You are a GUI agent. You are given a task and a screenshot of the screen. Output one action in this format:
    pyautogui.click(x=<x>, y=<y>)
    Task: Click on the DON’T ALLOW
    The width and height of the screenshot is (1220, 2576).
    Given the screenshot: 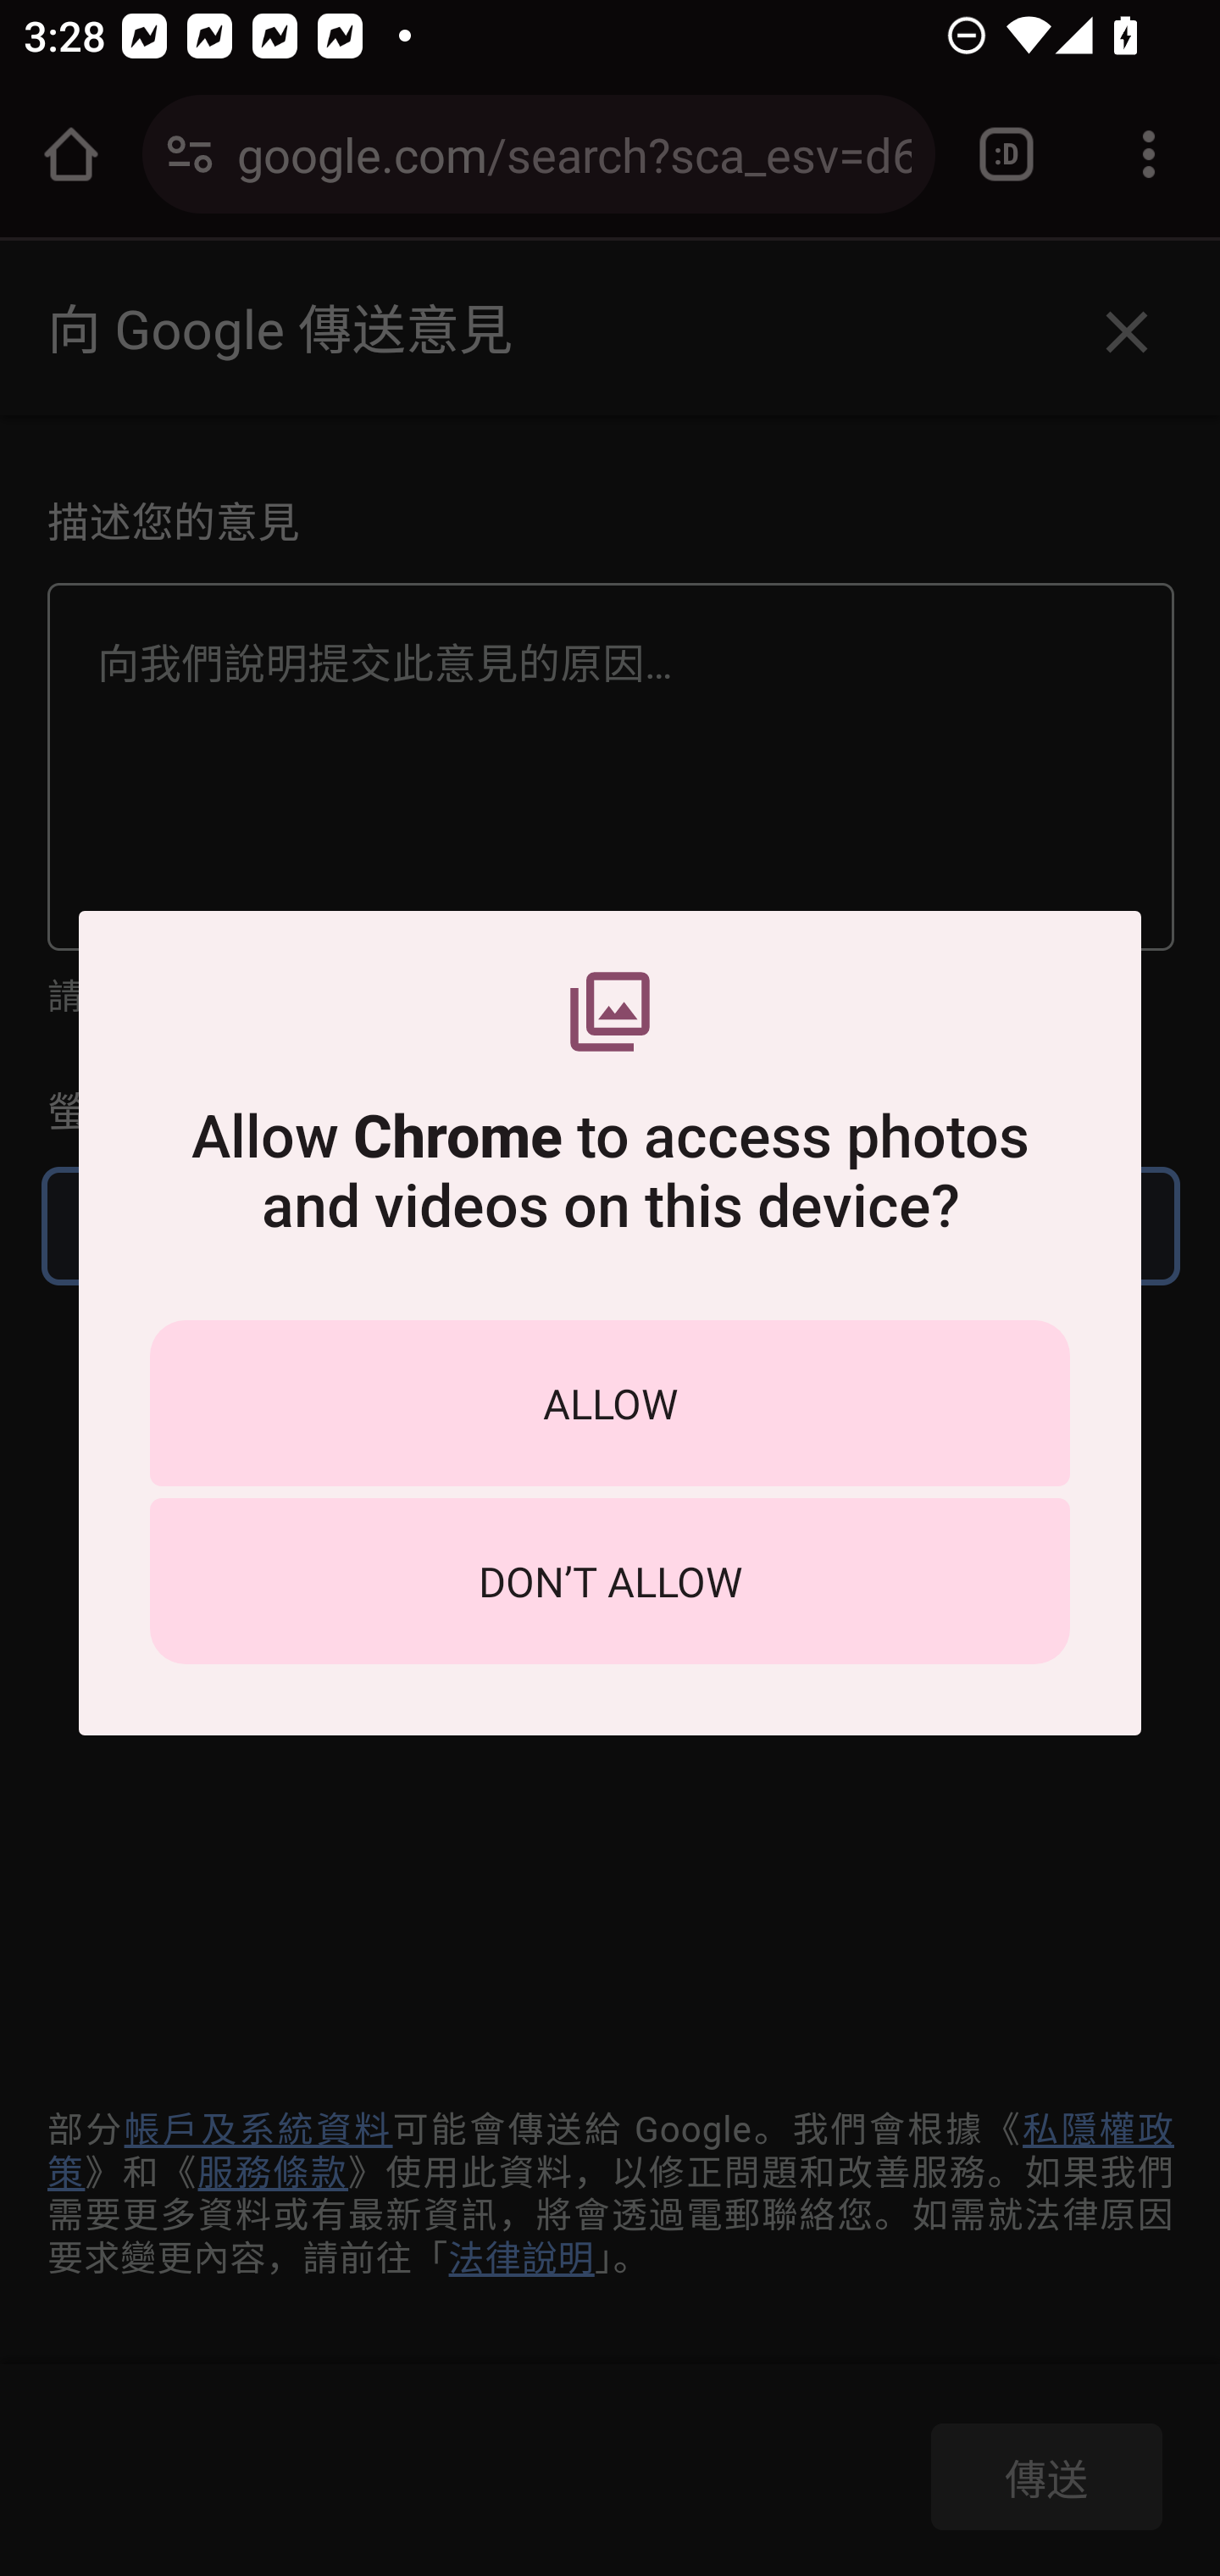 What is the action you would take?
    pyautogui.click(x=610, y=1581)
    